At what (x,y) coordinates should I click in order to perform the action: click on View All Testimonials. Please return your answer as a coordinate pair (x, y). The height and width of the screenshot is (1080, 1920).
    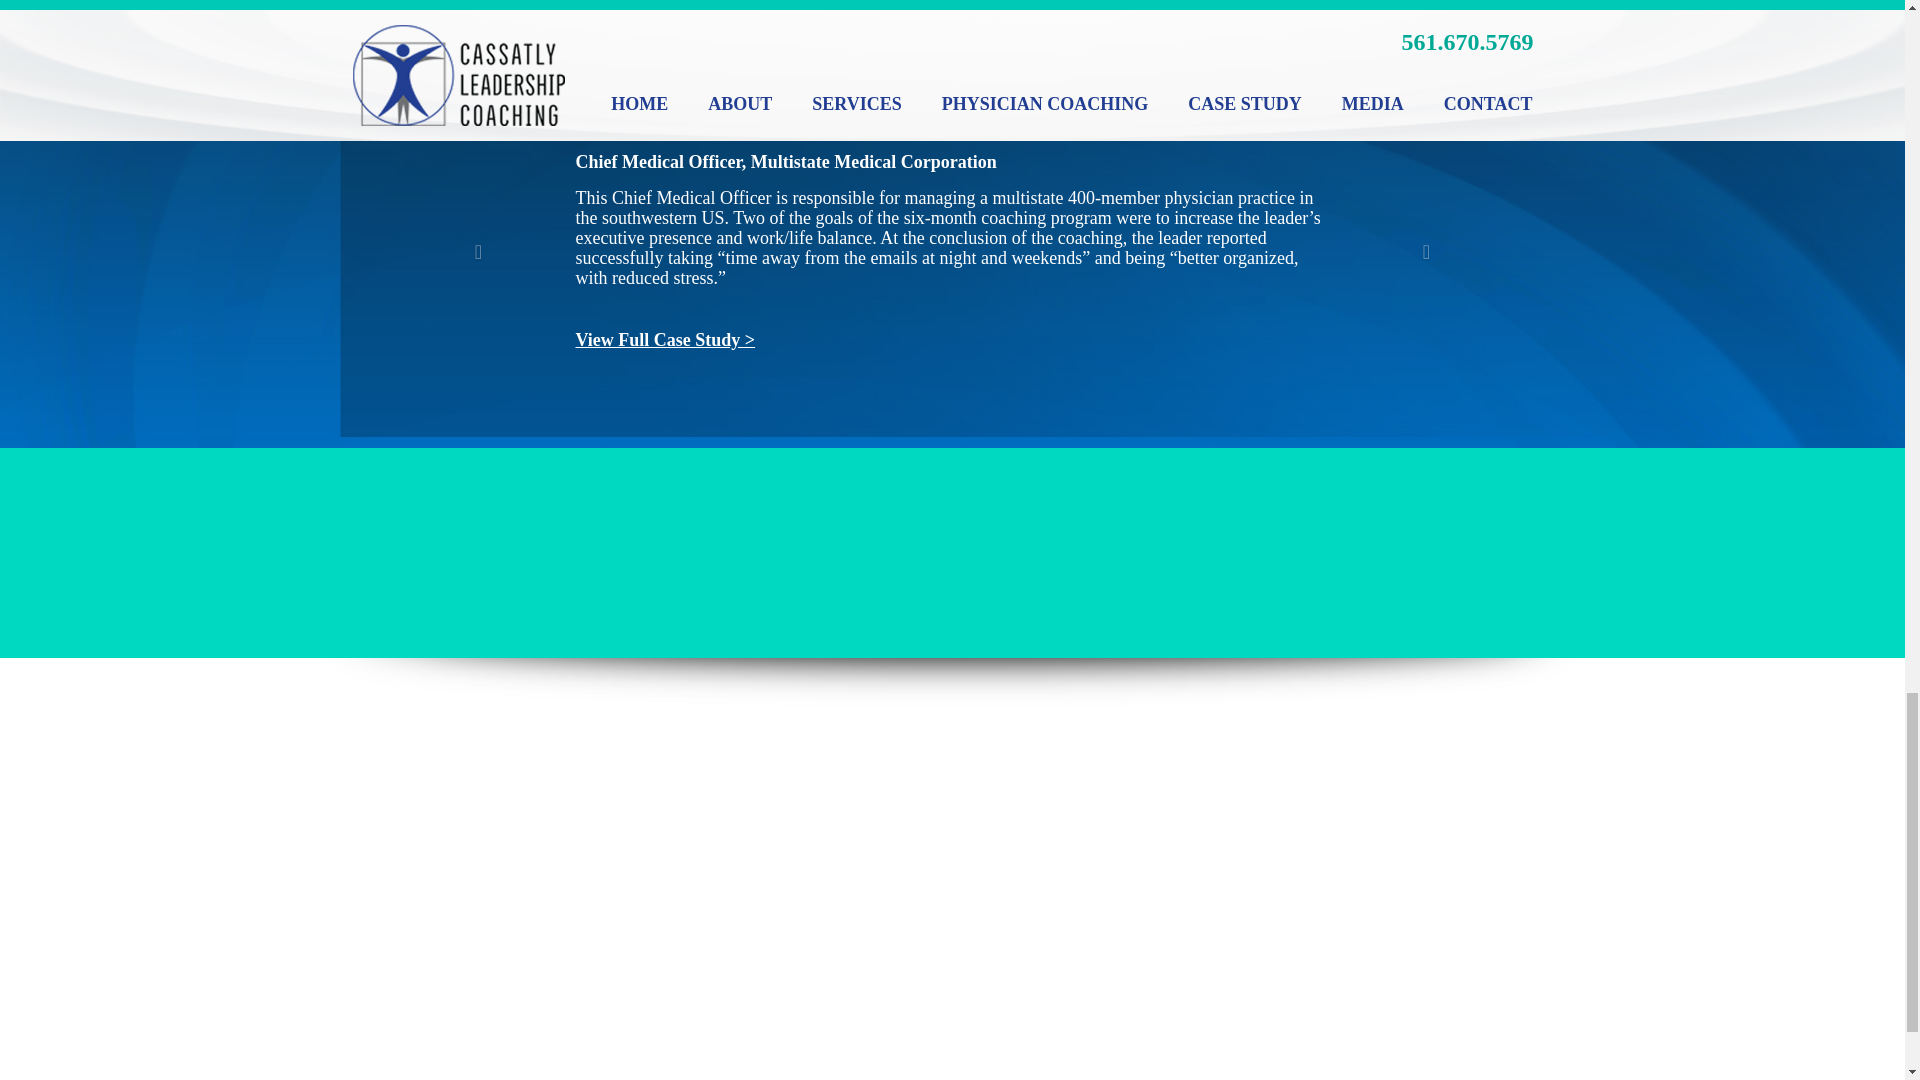
    Looking at the image, I should click on (952, 4).